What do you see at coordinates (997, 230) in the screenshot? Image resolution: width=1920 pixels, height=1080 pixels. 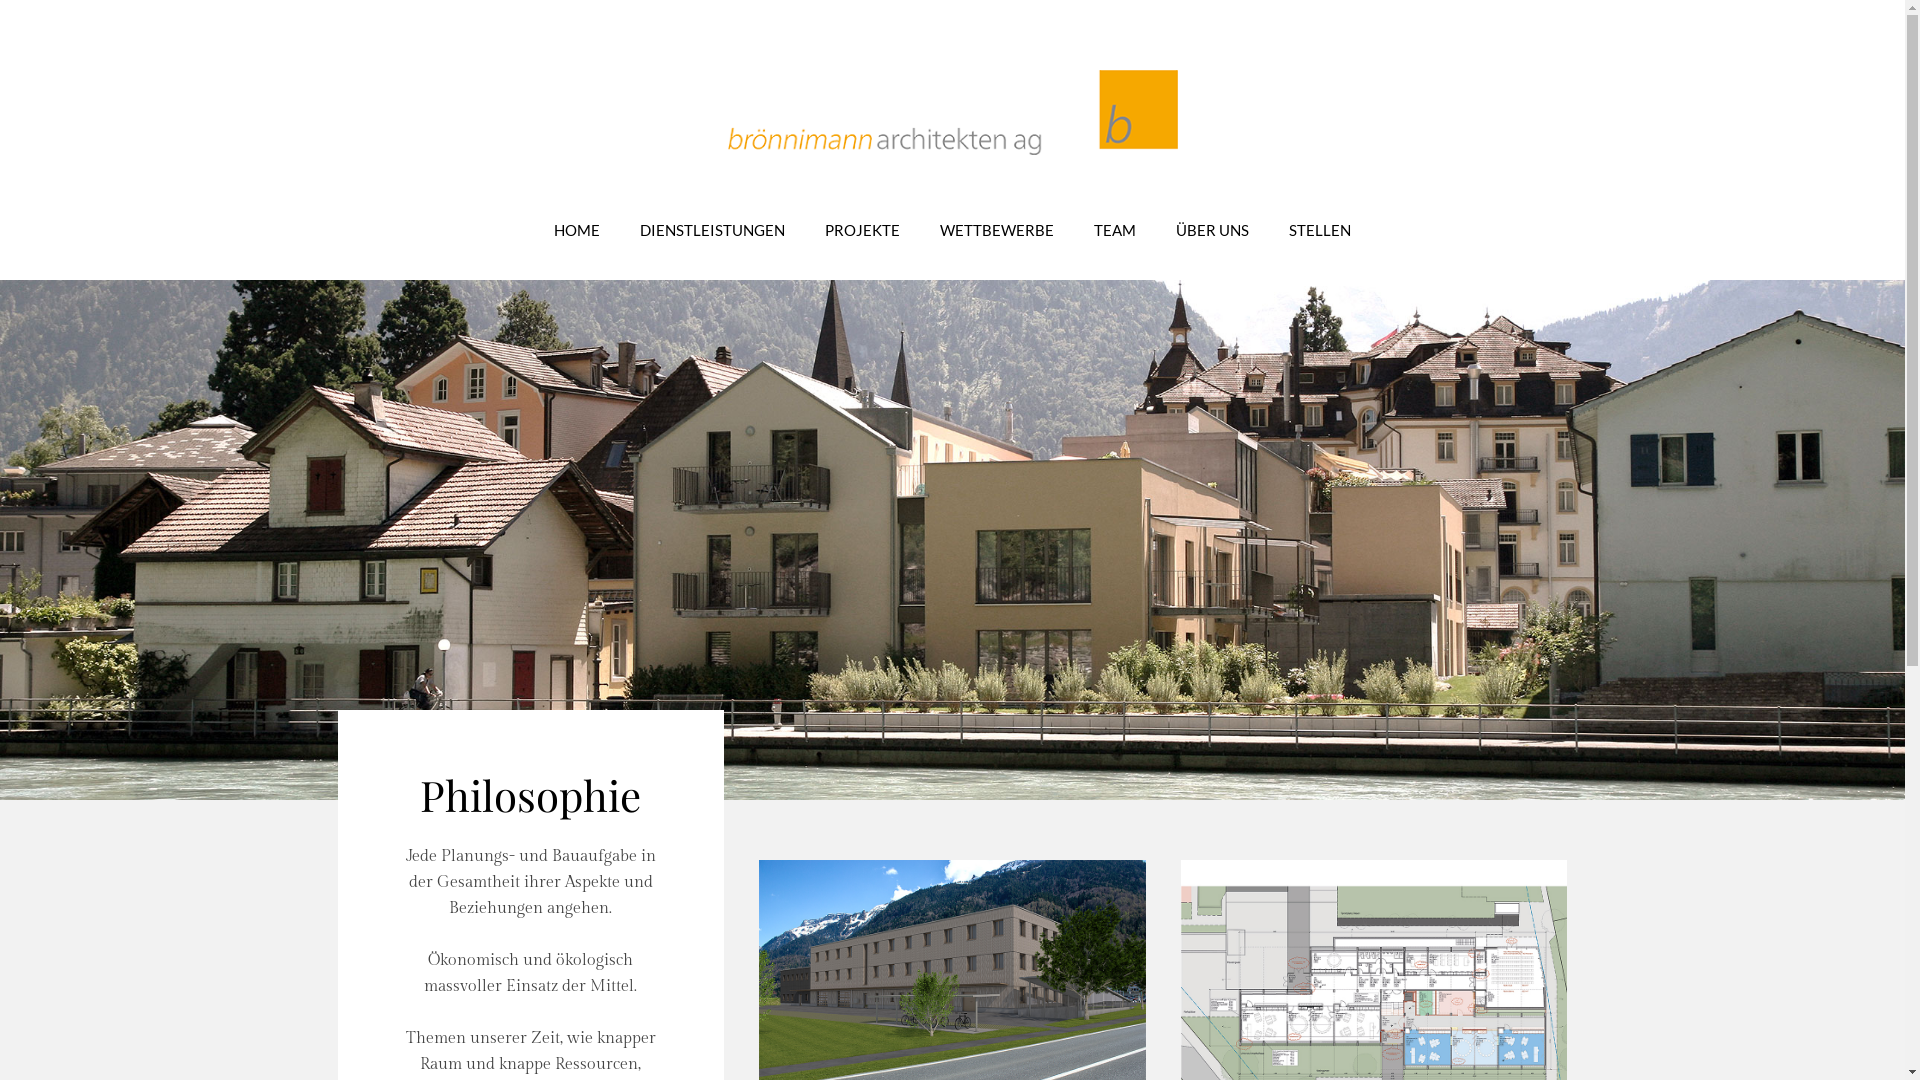 I see `WETTBEWERBE` at bounding box center [997, 230].